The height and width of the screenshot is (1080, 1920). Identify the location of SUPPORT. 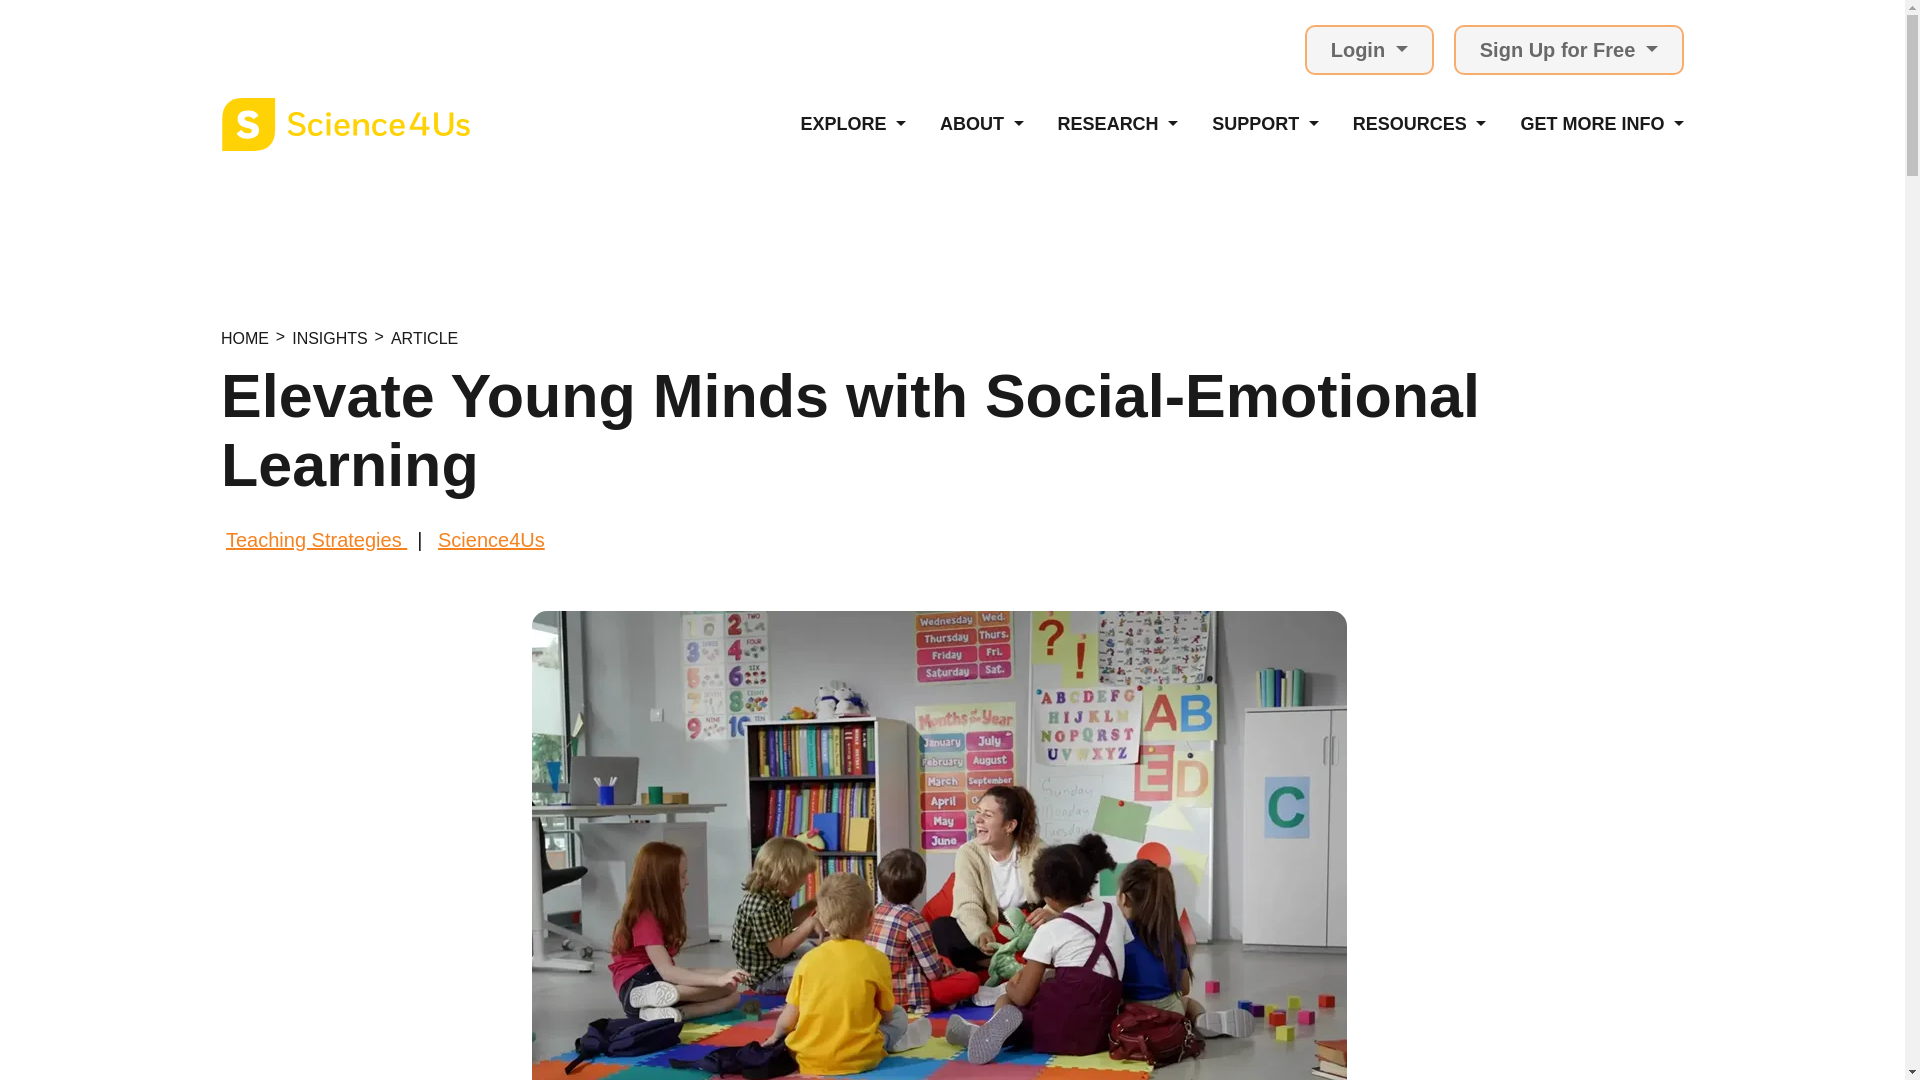
(1265, 124).